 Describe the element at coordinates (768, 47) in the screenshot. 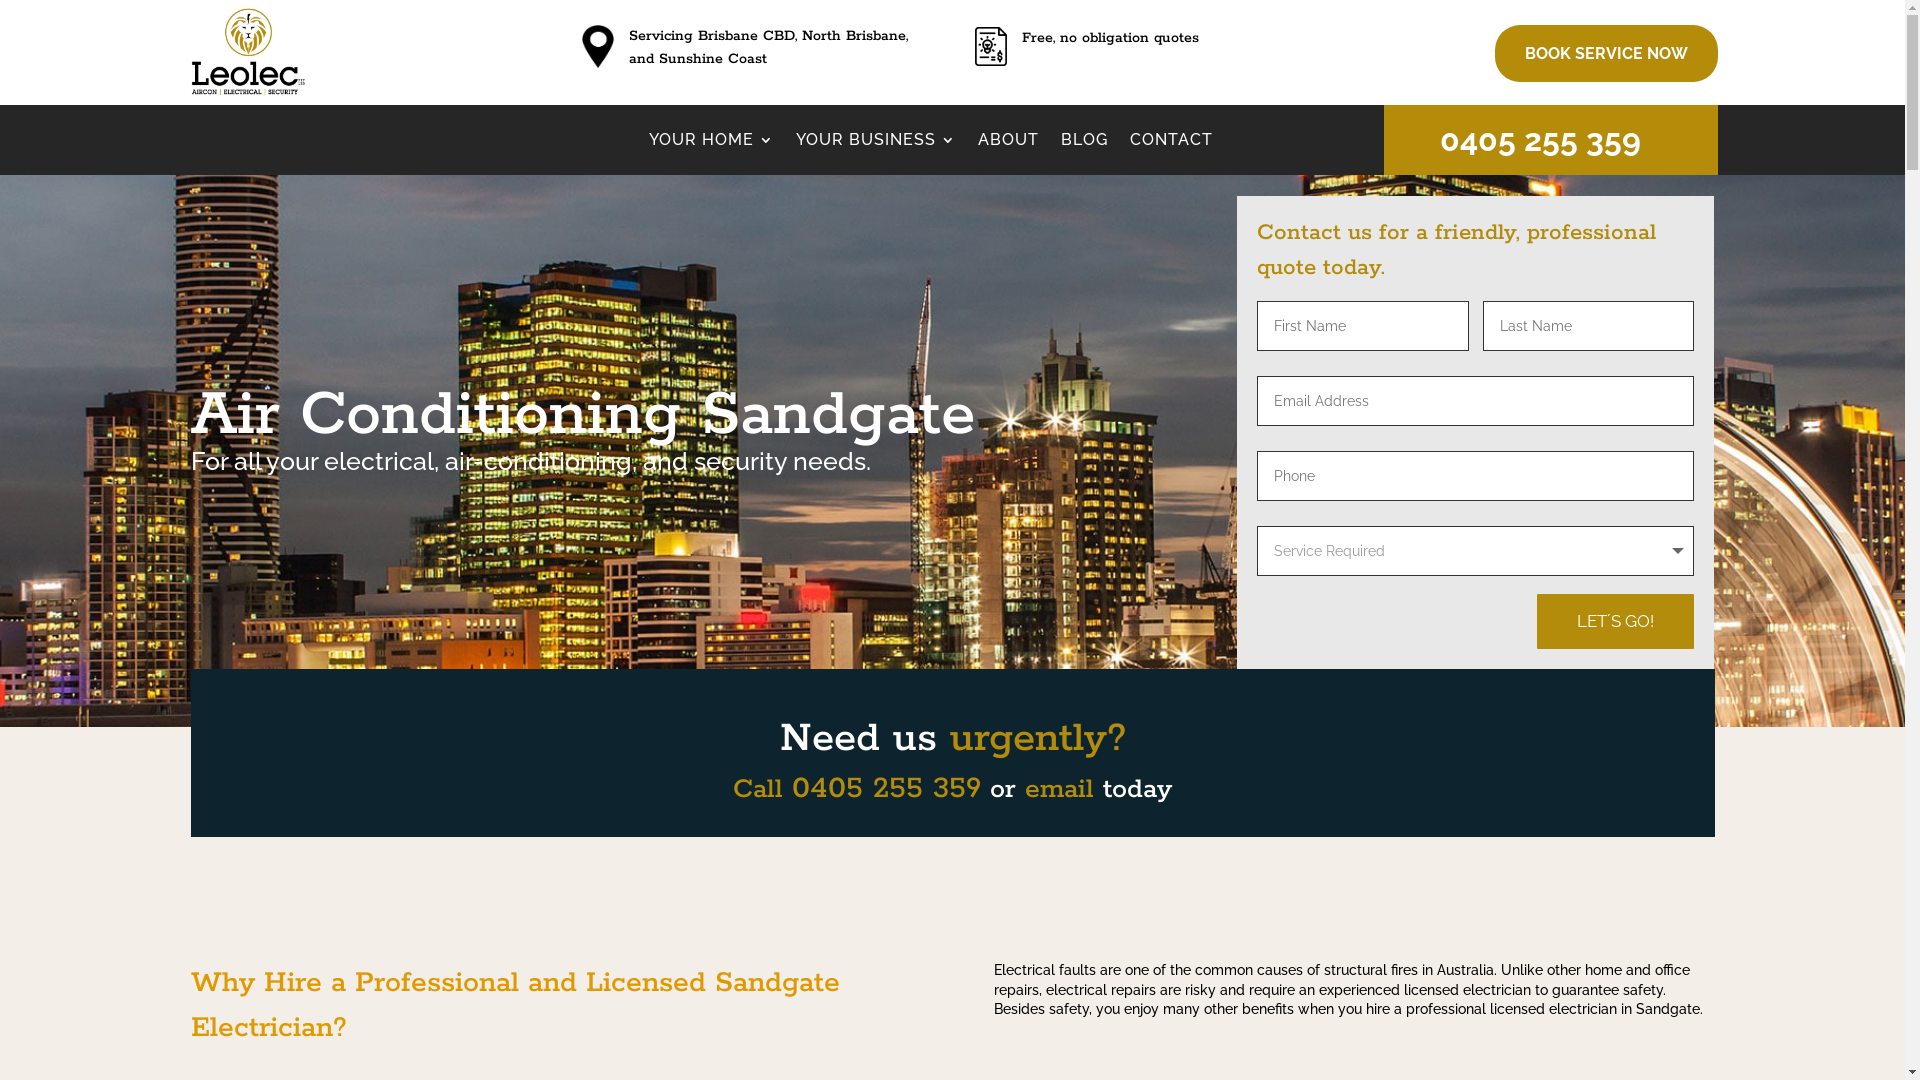

I see `Servicing Brisbane CBD, North Brisbane, and Sunshine Coast` at that location.